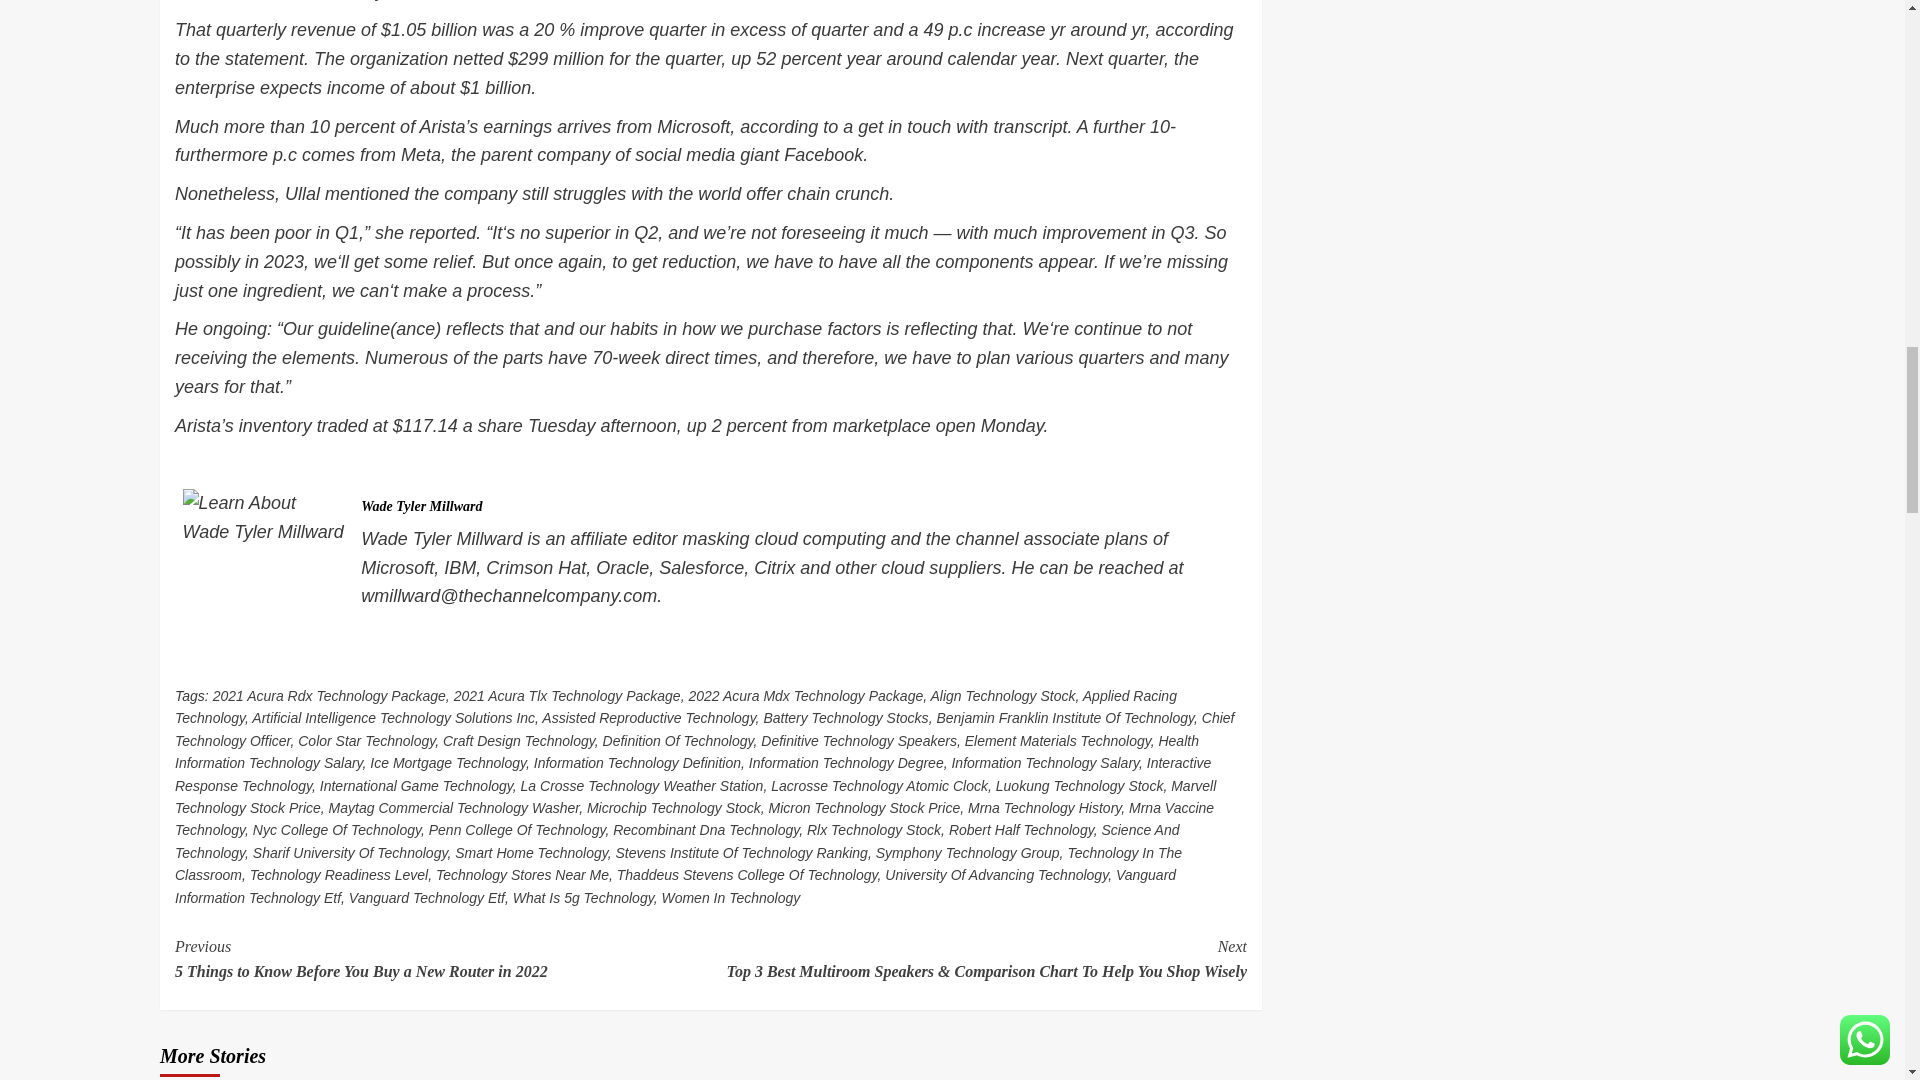 The image size is (1920, 1080). Describe the element at coordinates (704, 728) in the screenshot. I see `Chief Technology Officer` at that location.